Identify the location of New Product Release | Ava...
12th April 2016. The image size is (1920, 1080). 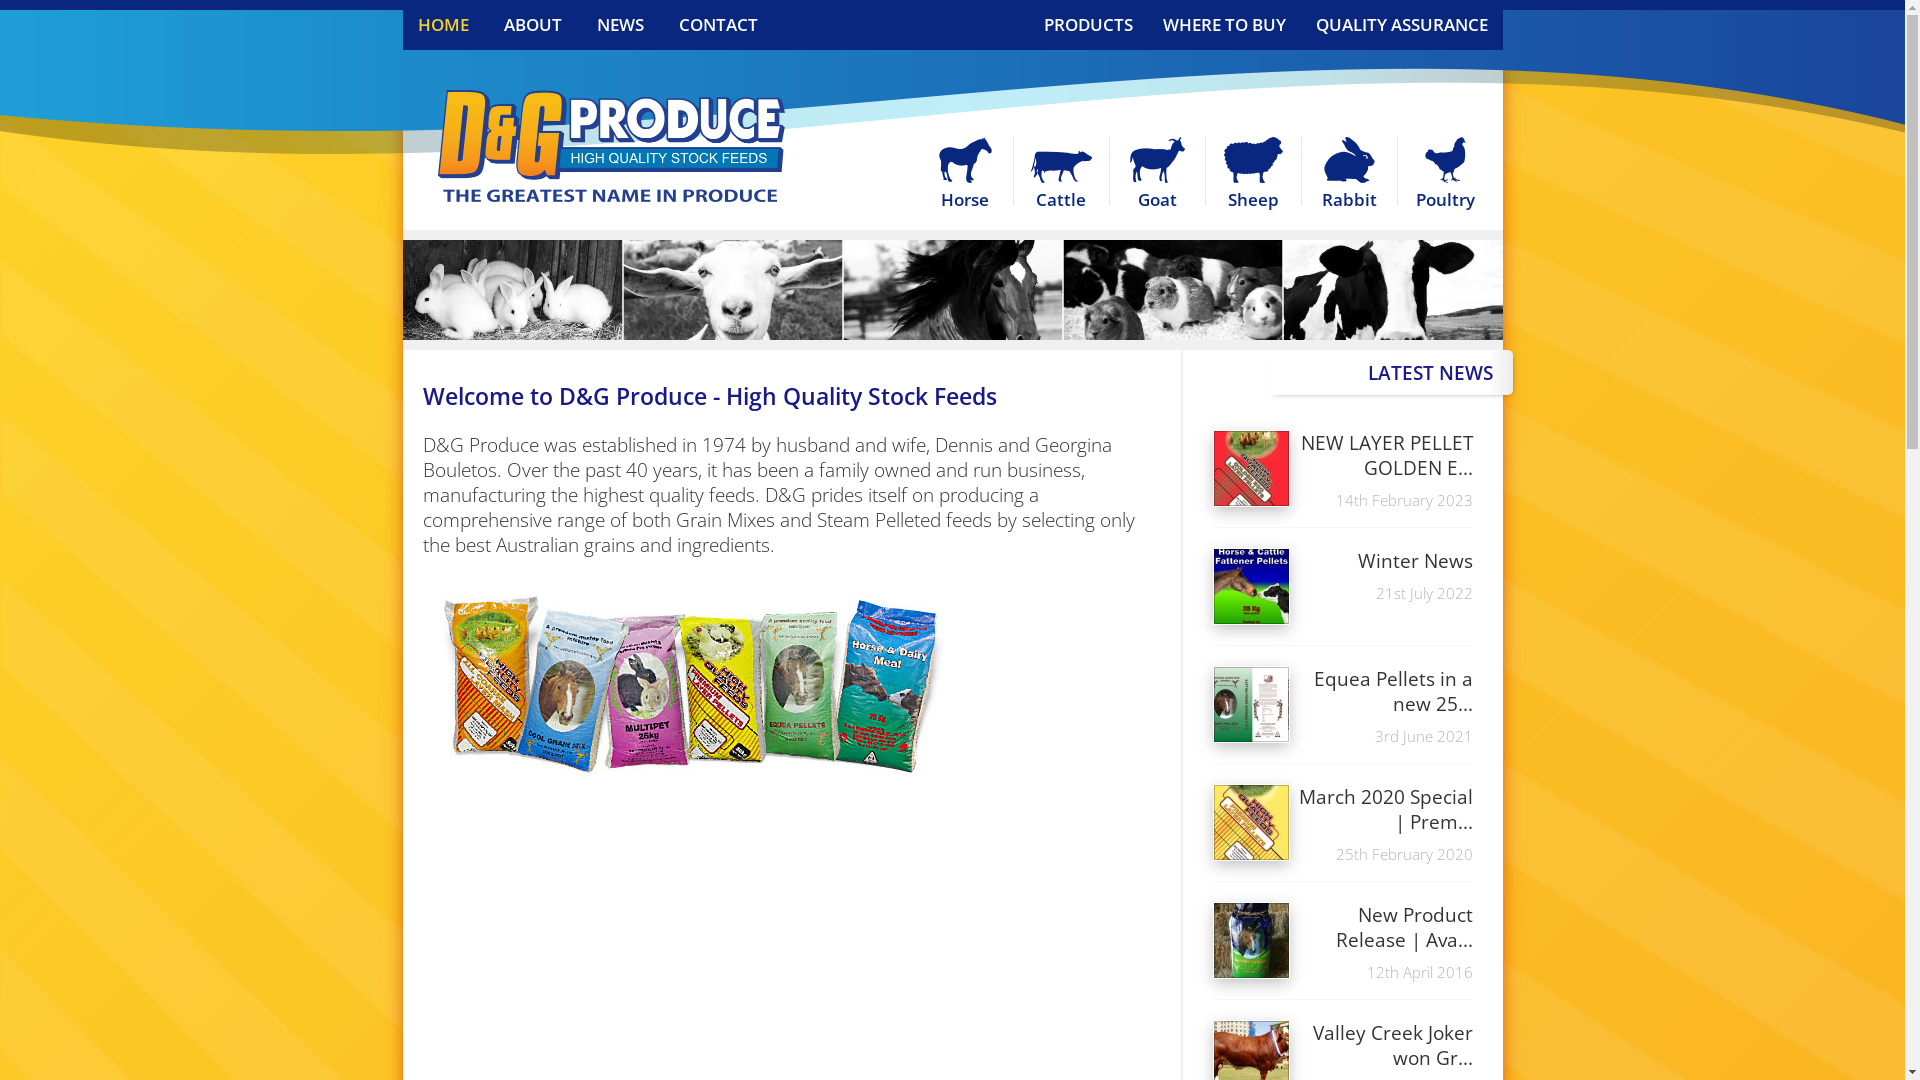
(1342, 942).